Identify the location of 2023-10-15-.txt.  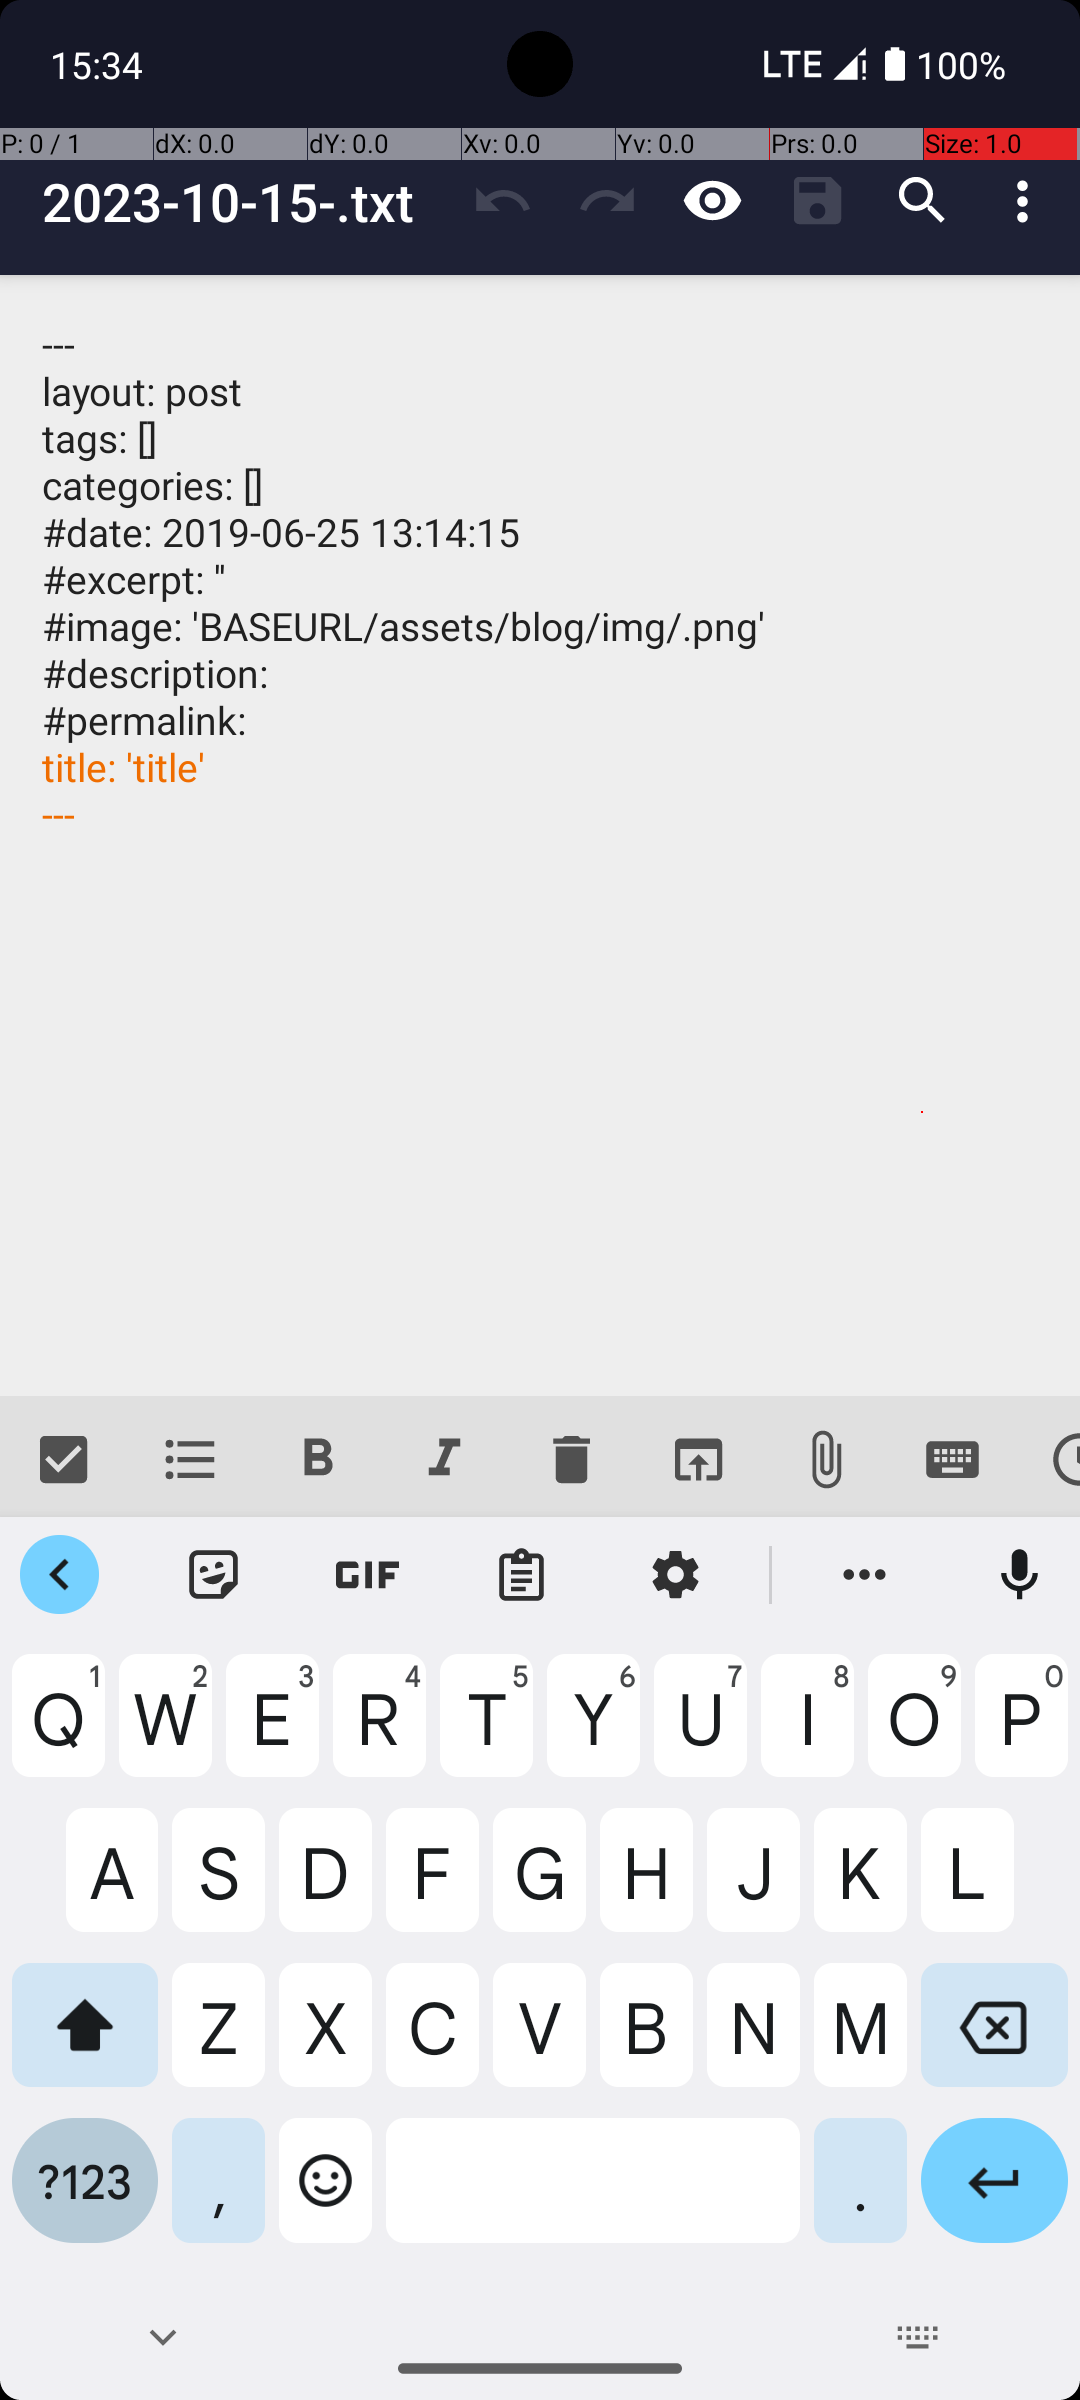
(246, 202).